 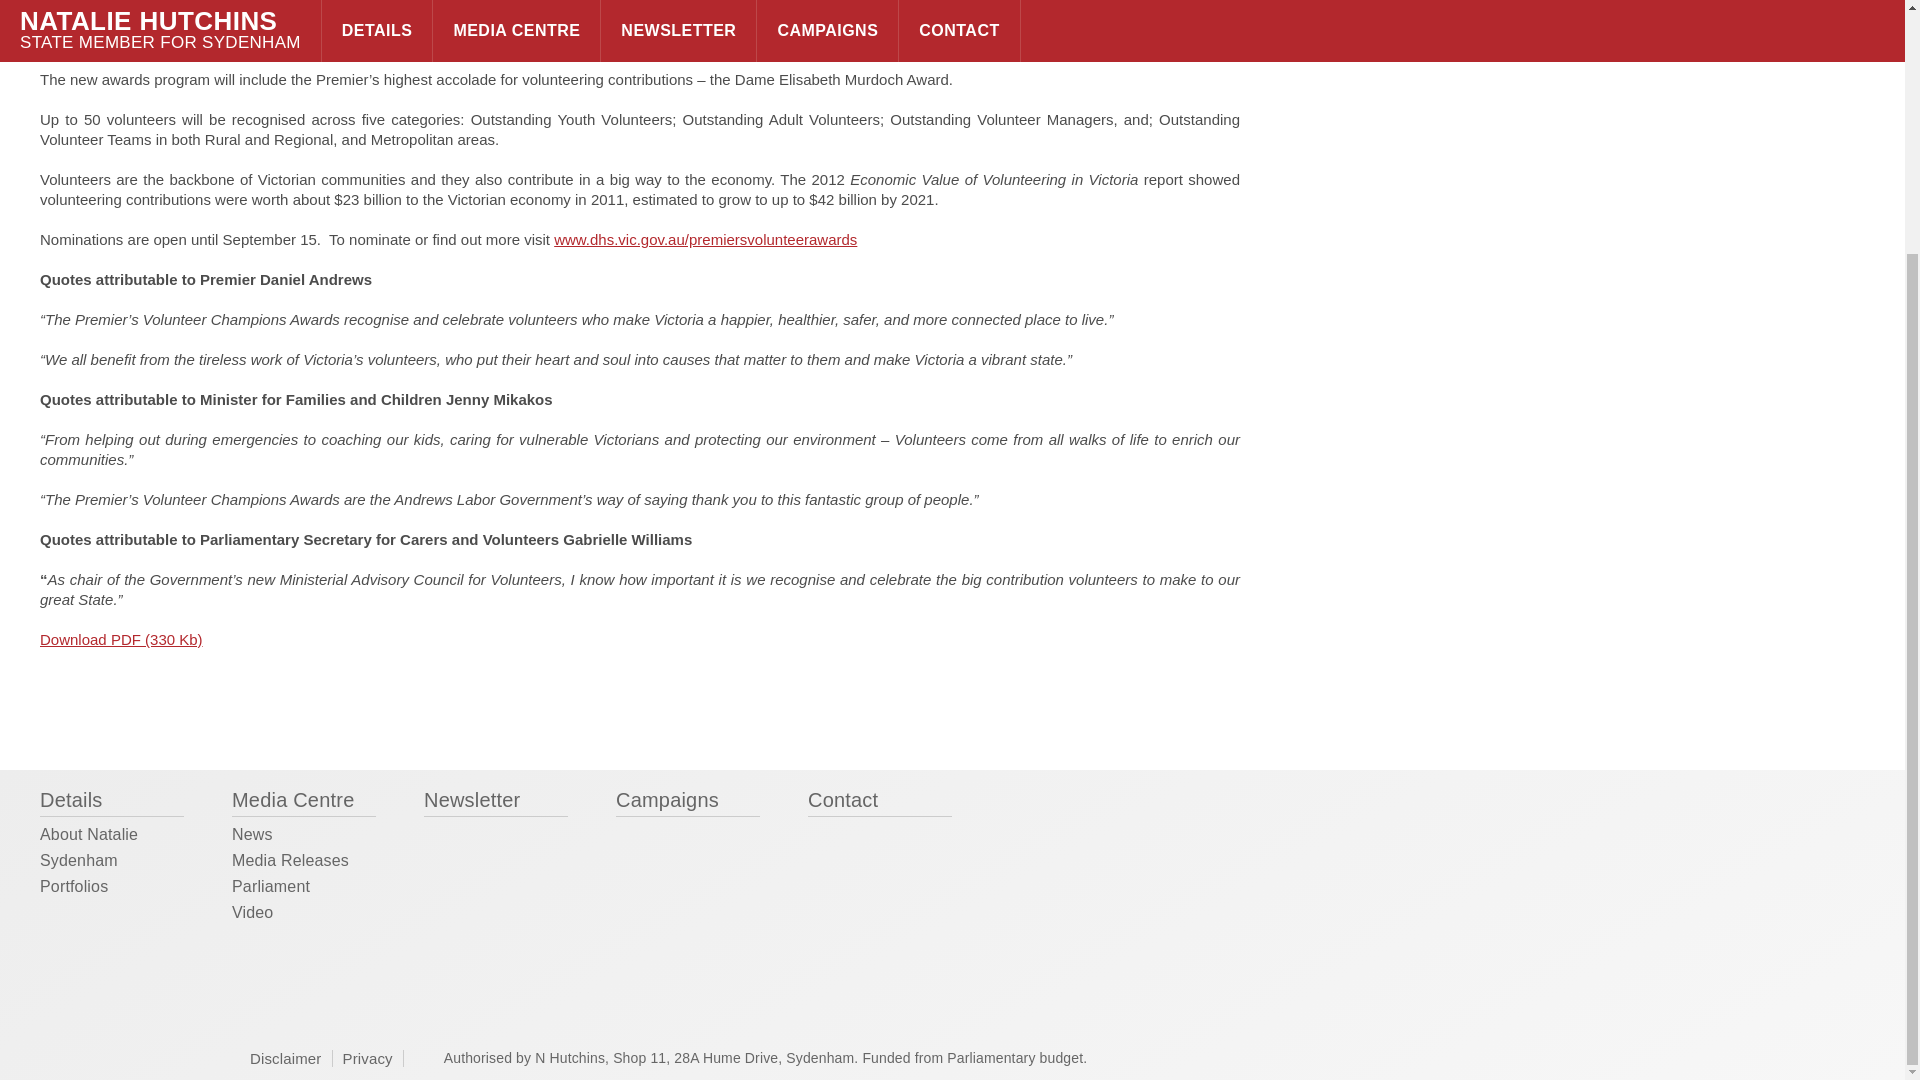 I want to click on News, so click(x=252, y=840).